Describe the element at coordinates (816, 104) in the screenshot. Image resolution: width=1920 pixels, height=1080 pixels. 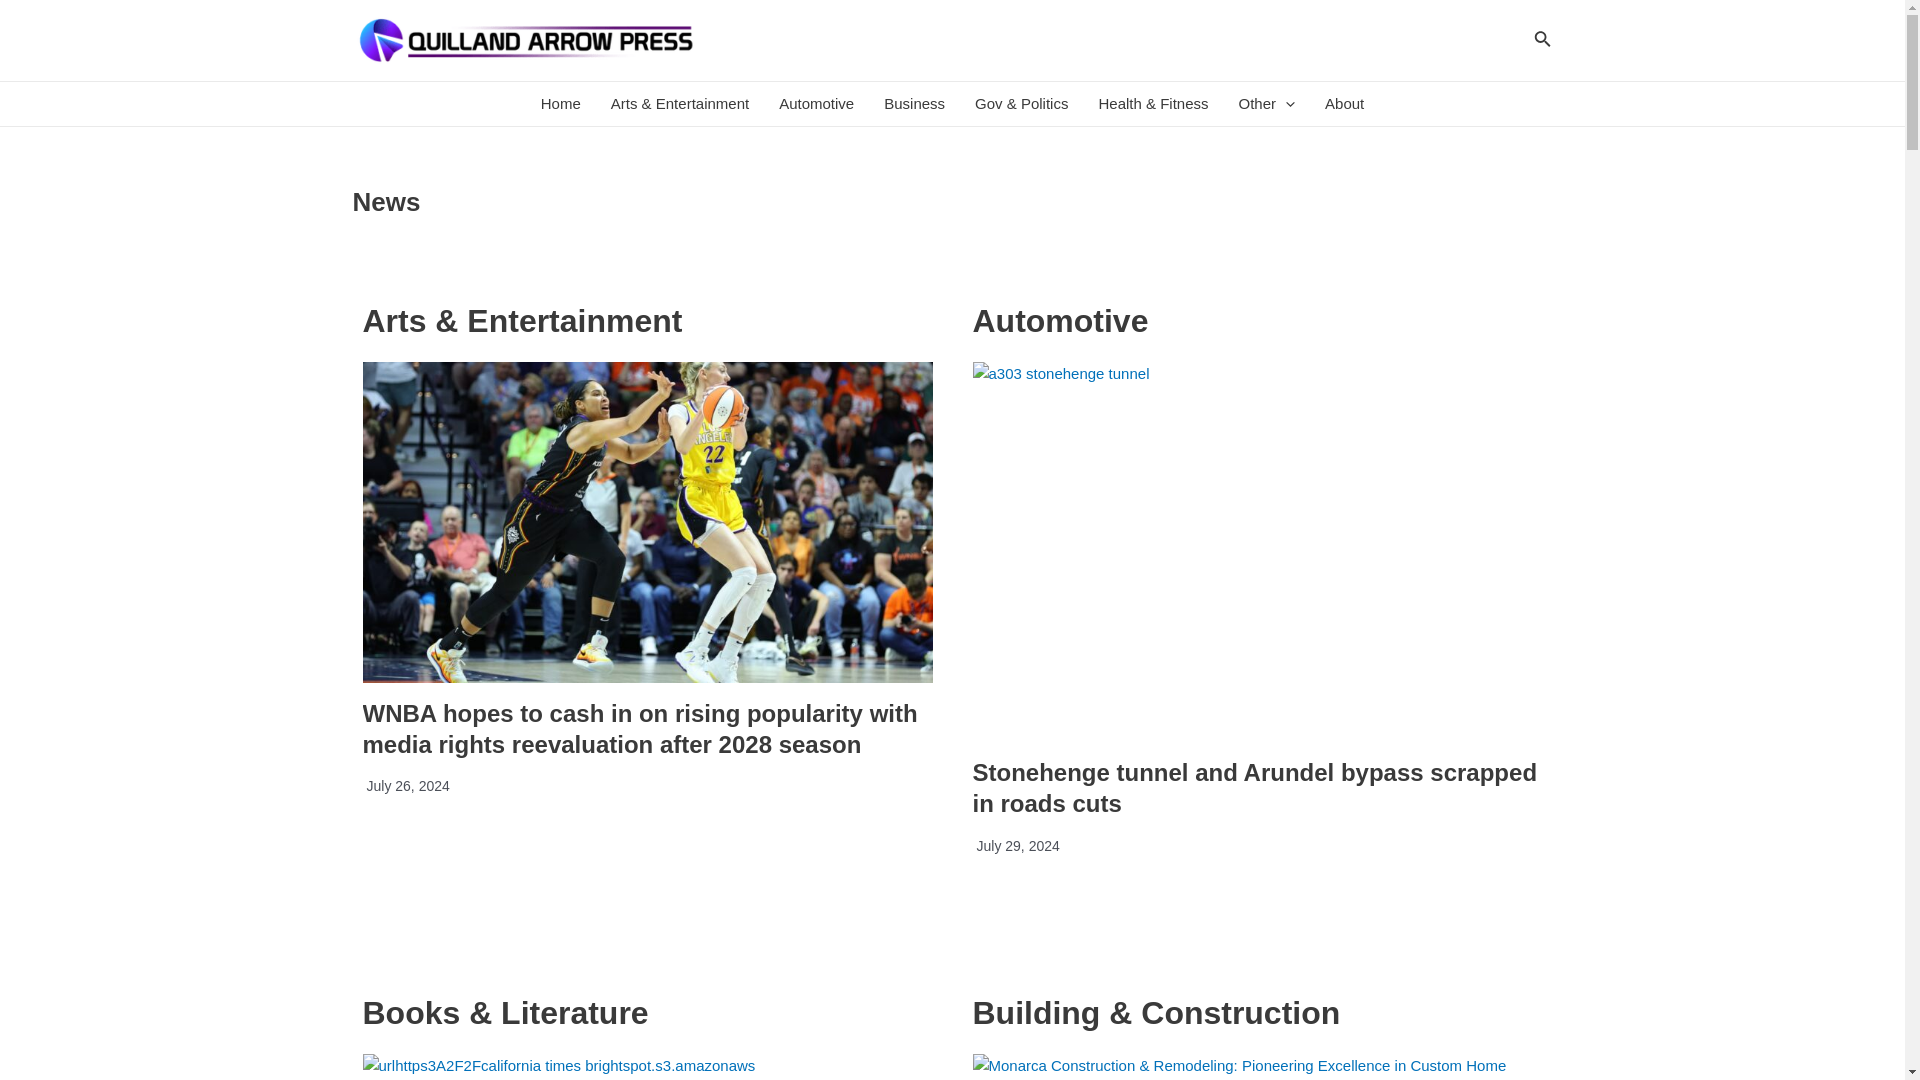
I see `Automotive` at that location.